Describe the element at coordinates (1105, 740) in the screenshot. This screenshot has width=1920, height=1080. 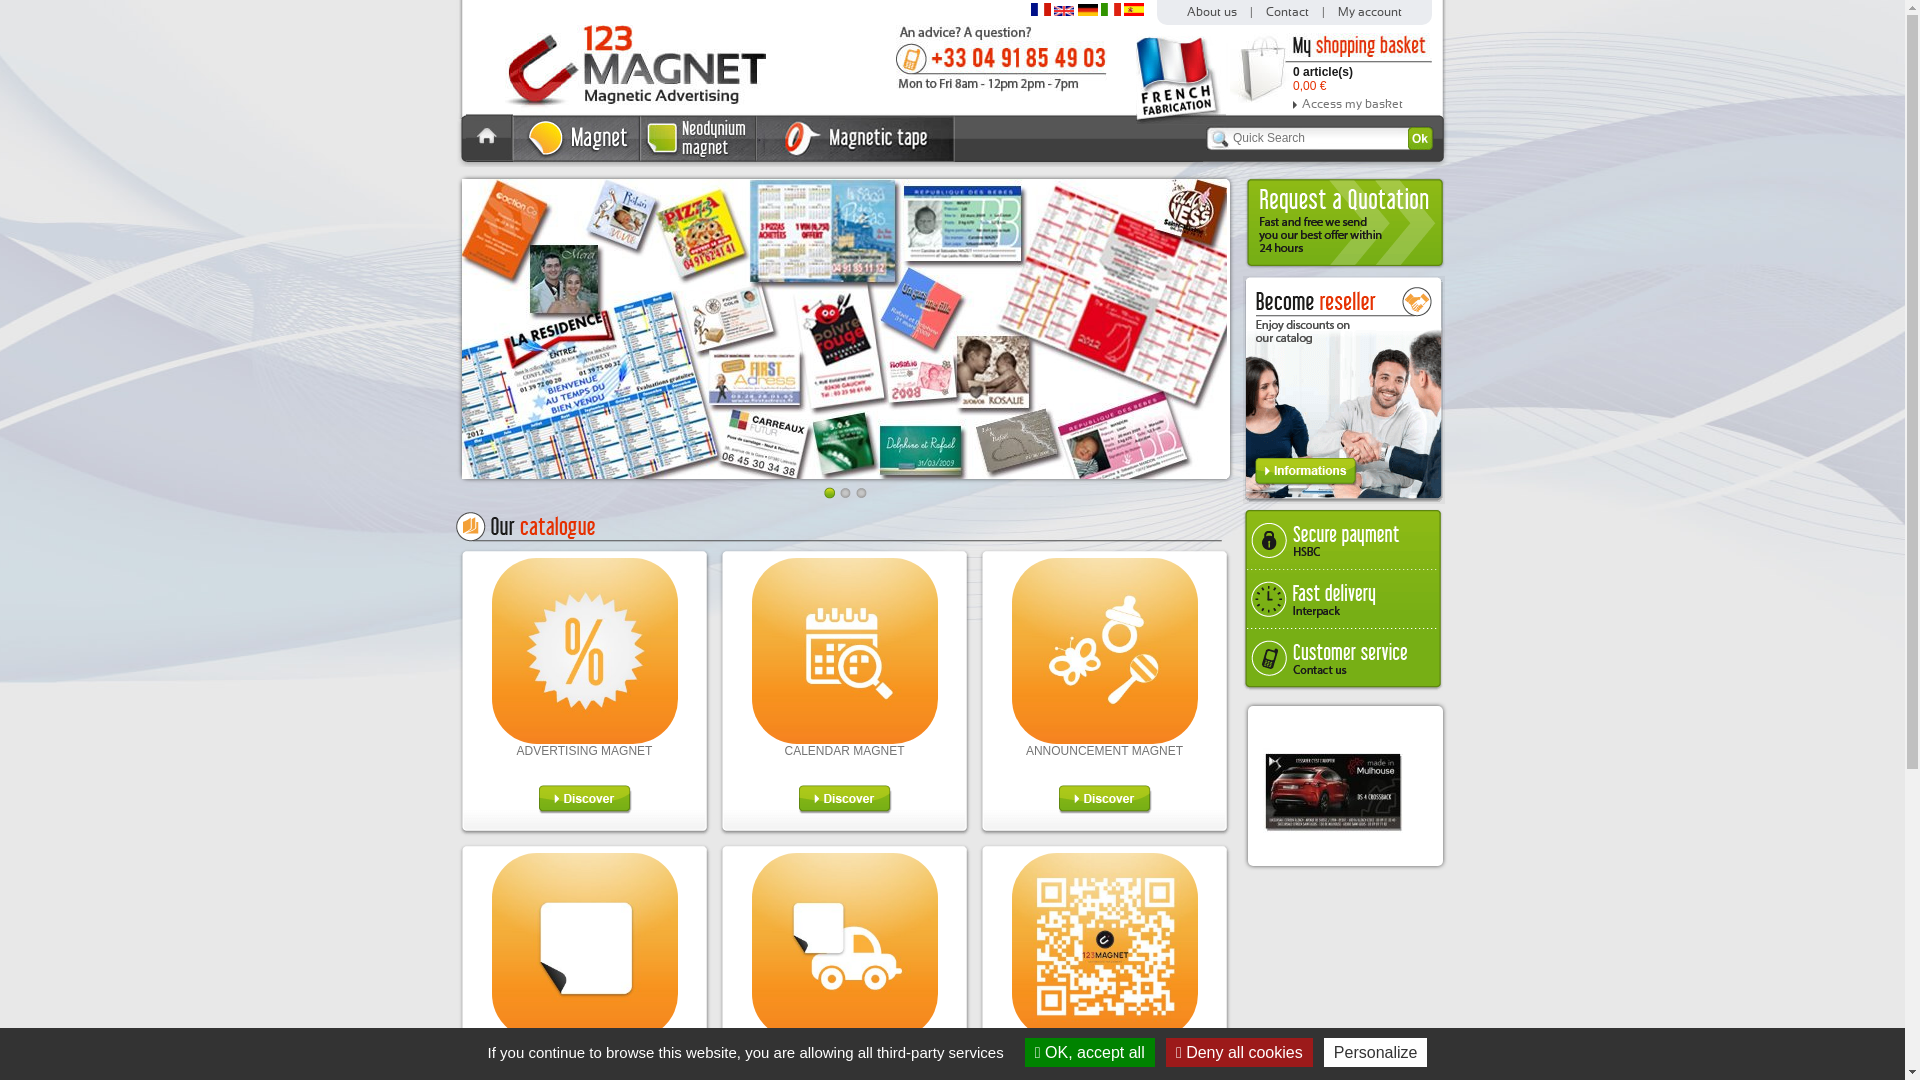
I see `Announcement magnet` at that location.